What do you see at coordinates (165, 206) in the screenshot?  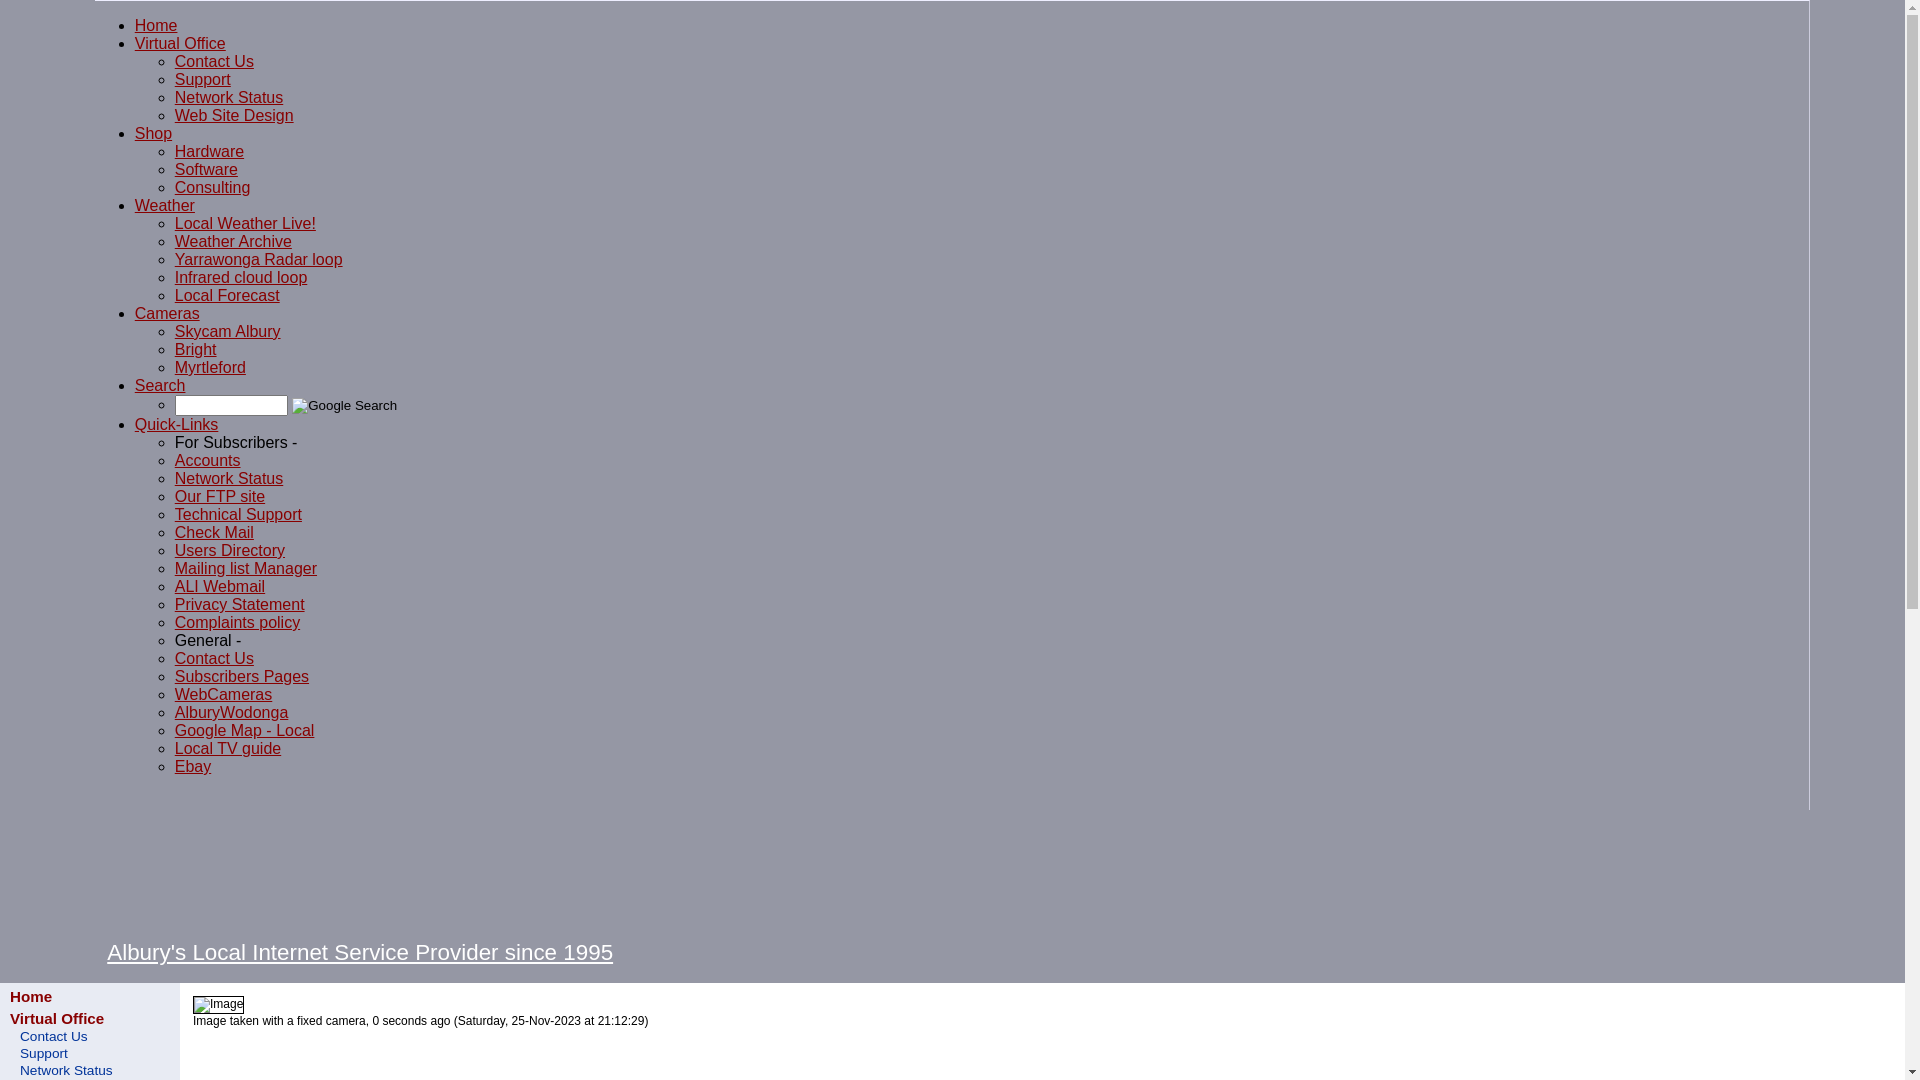 I see `Weather` at bounding box center [165, 206].